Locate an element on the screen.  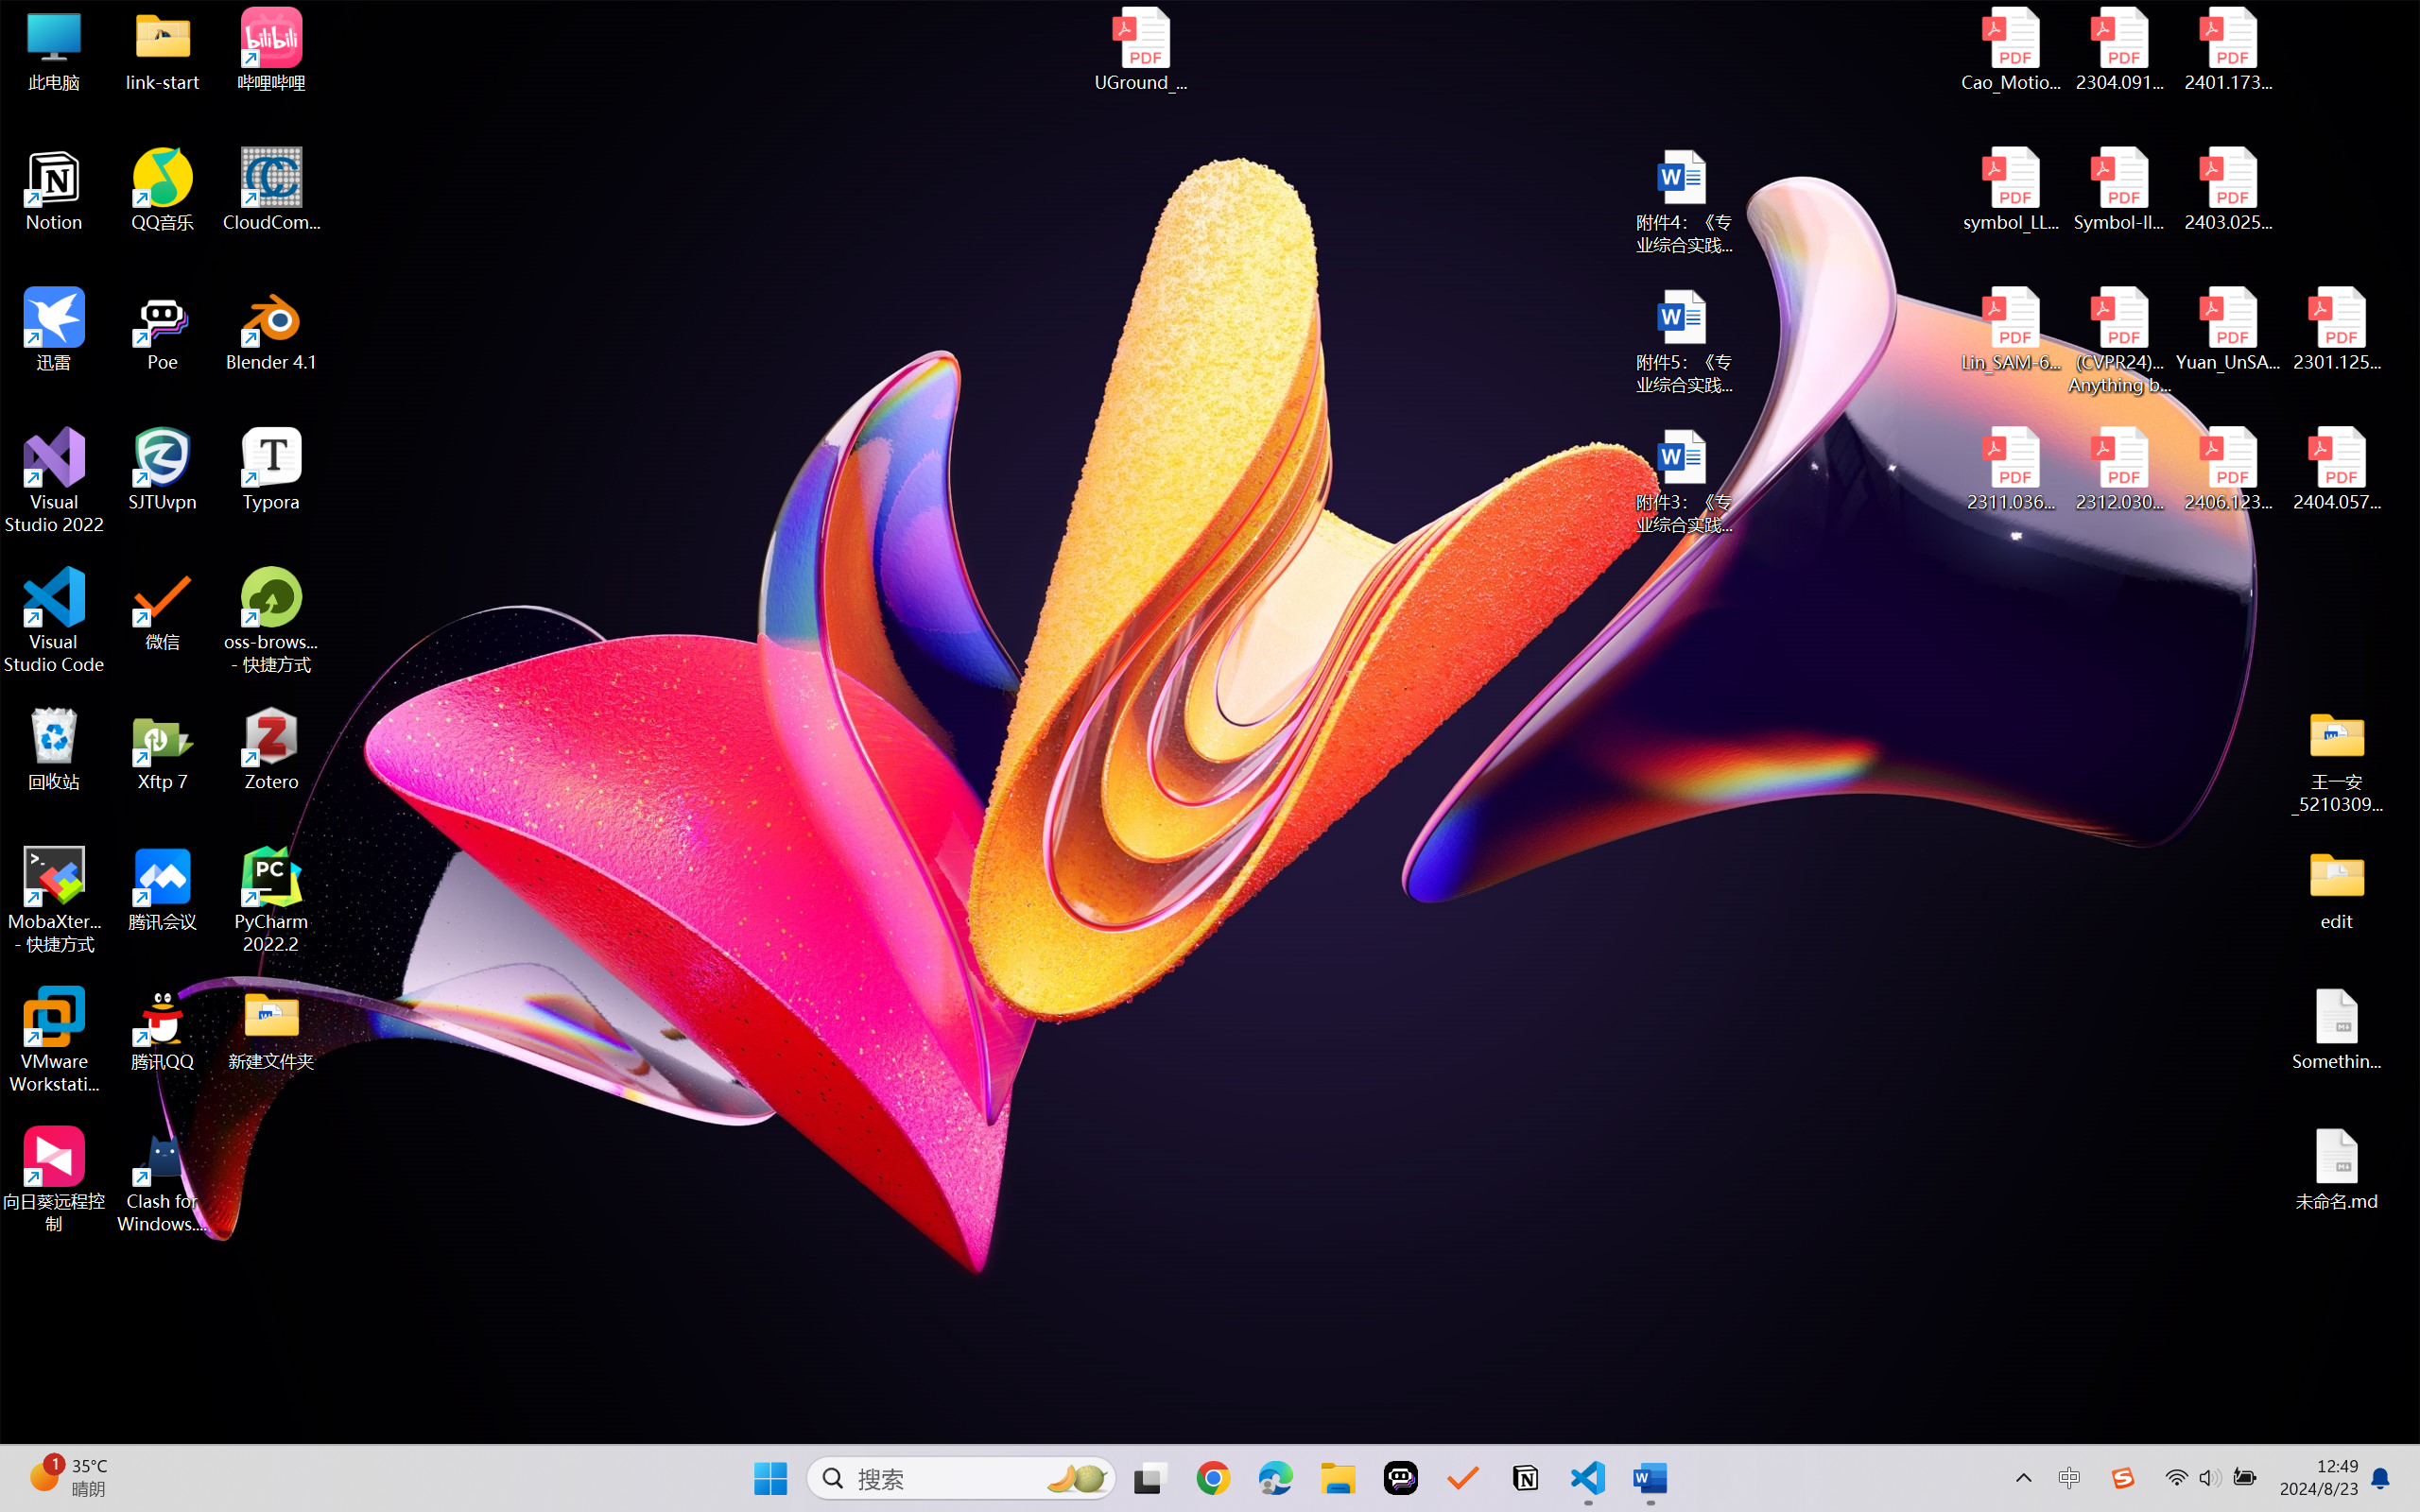
PyCharm 2022.2 is located at coordinates (272, 900).